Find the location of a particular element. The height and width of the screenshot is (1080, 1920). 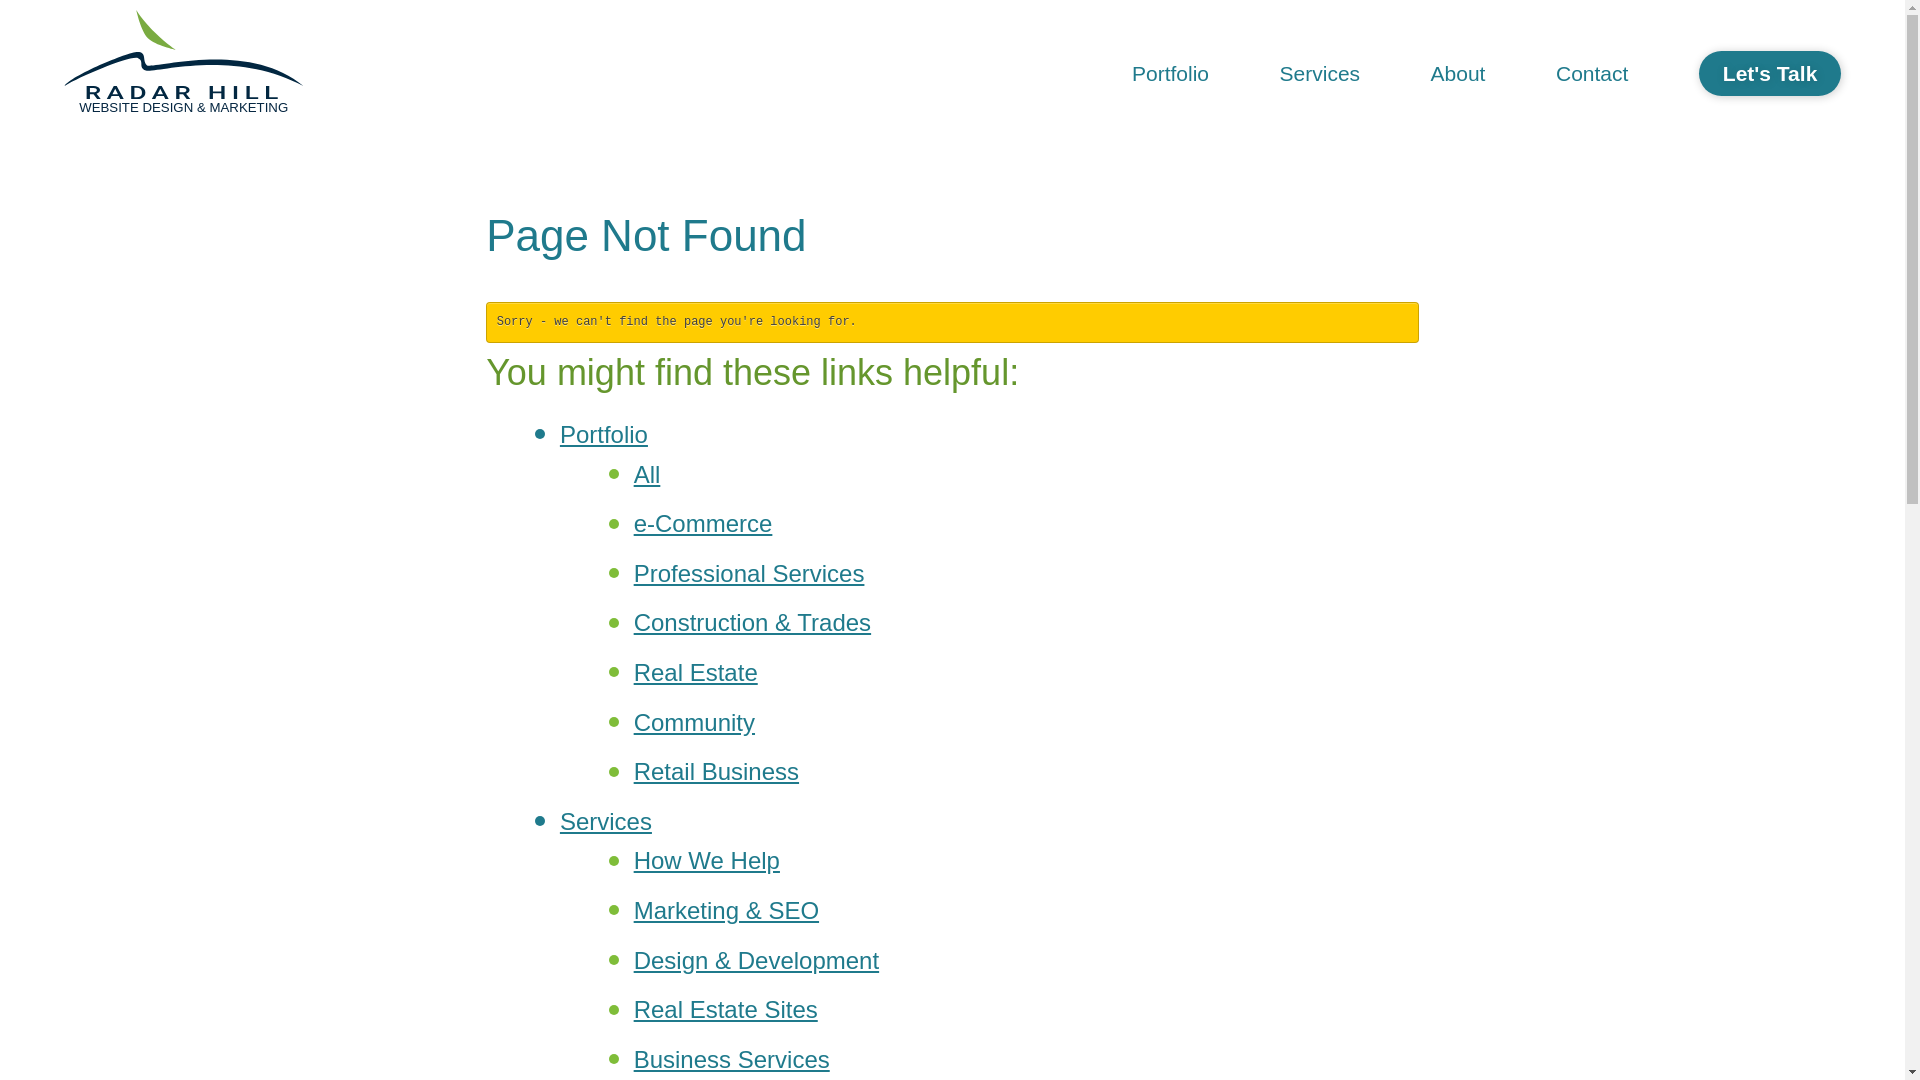

How We Help is located at coordinates (707, 860).